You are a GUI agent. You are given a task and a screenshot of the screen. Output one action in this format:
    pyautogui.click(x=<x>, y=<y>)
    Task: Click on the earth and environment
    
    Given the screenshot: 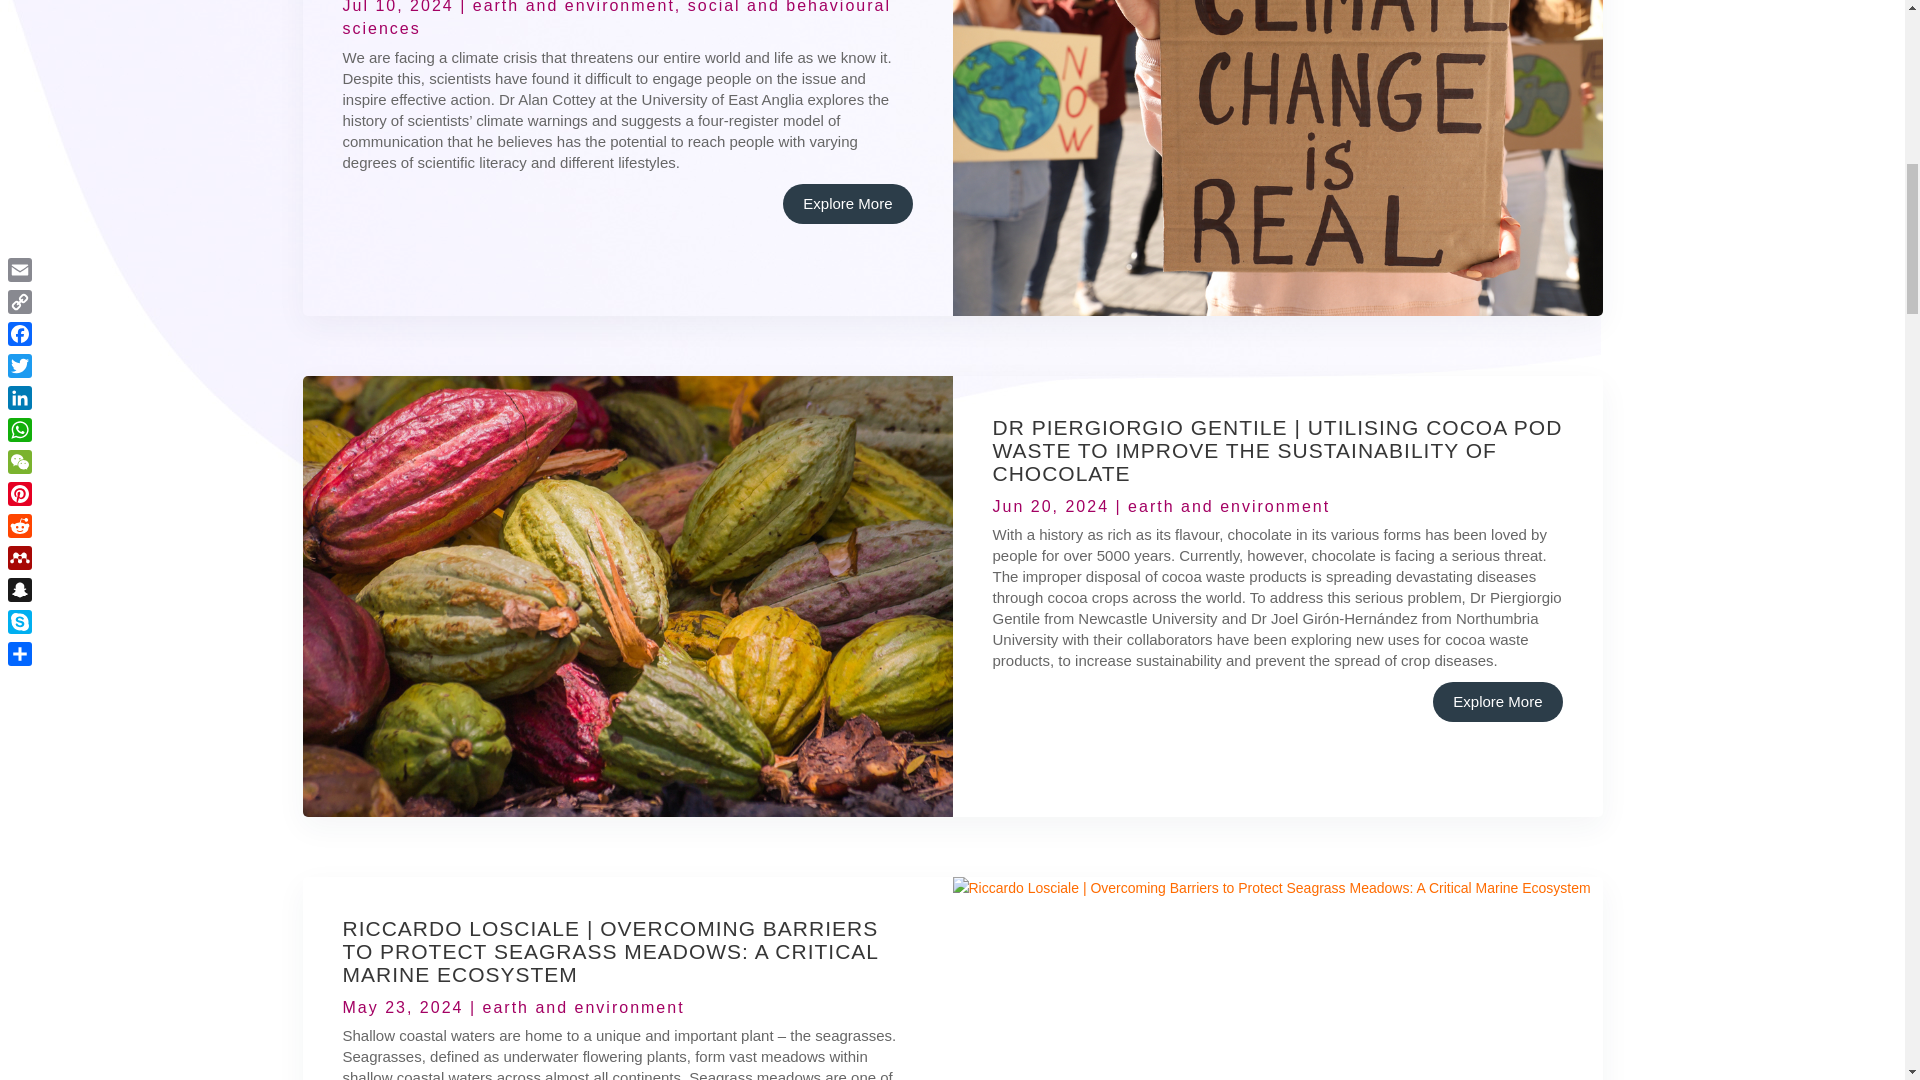 What is the action you would take?
    pyautogui.click(x=574, y=7)
    